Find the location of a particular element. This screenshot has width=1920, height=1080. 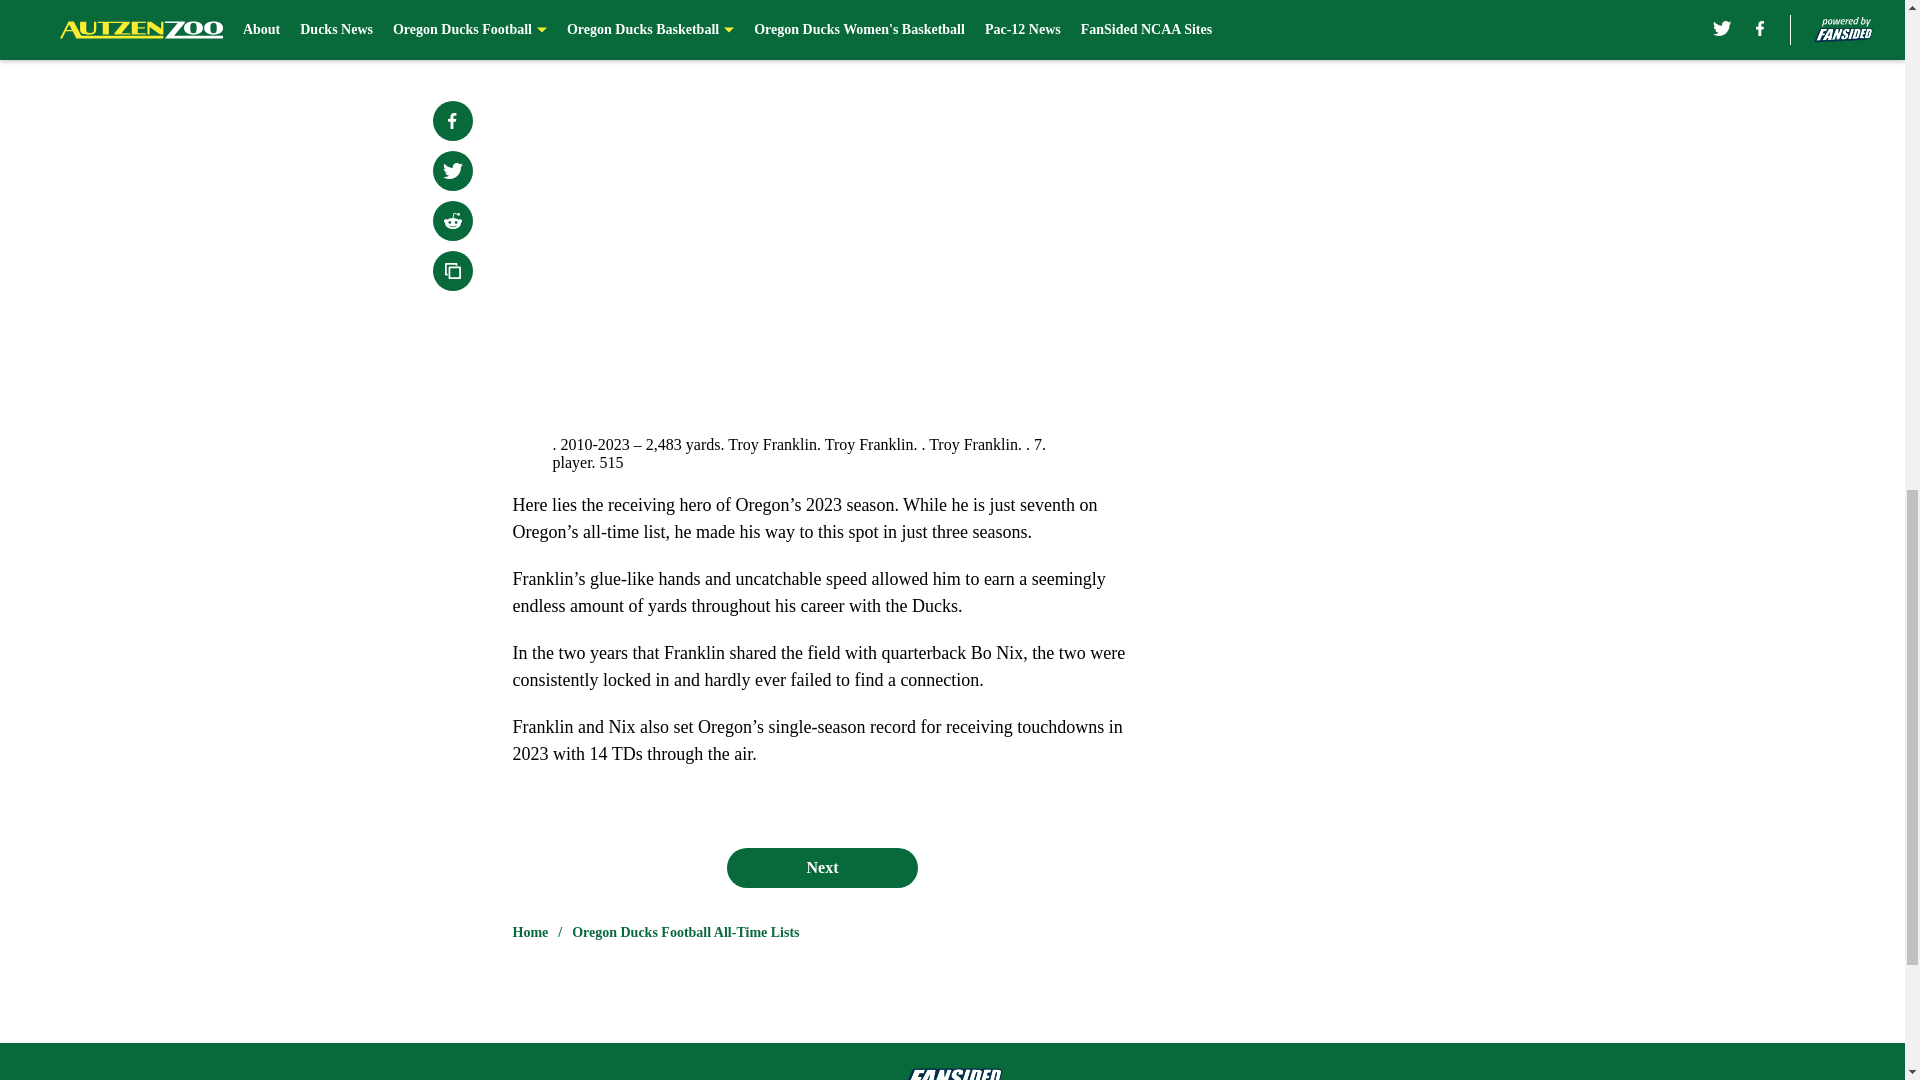

Prev is located at coordinates (572, 27).